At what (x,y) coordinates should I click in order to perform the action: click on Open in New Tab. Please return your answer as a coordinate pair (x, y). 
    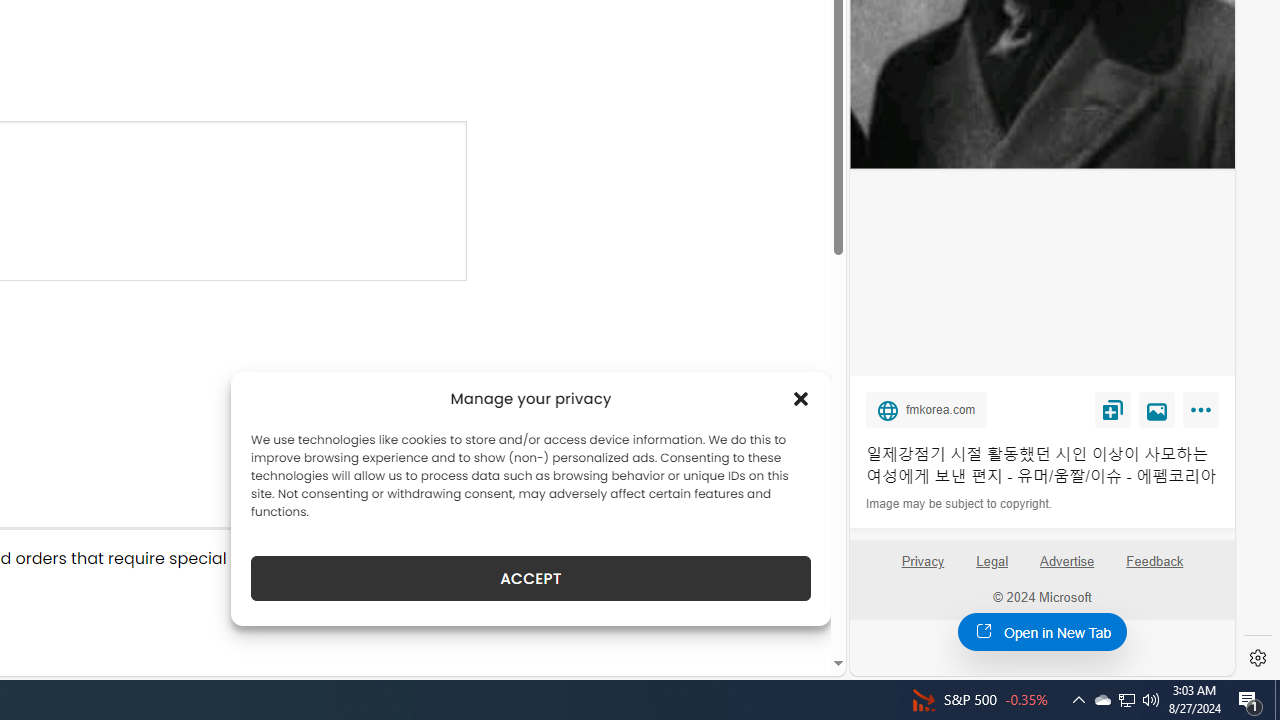
    Looking at the image, I should click on (1042, 631).